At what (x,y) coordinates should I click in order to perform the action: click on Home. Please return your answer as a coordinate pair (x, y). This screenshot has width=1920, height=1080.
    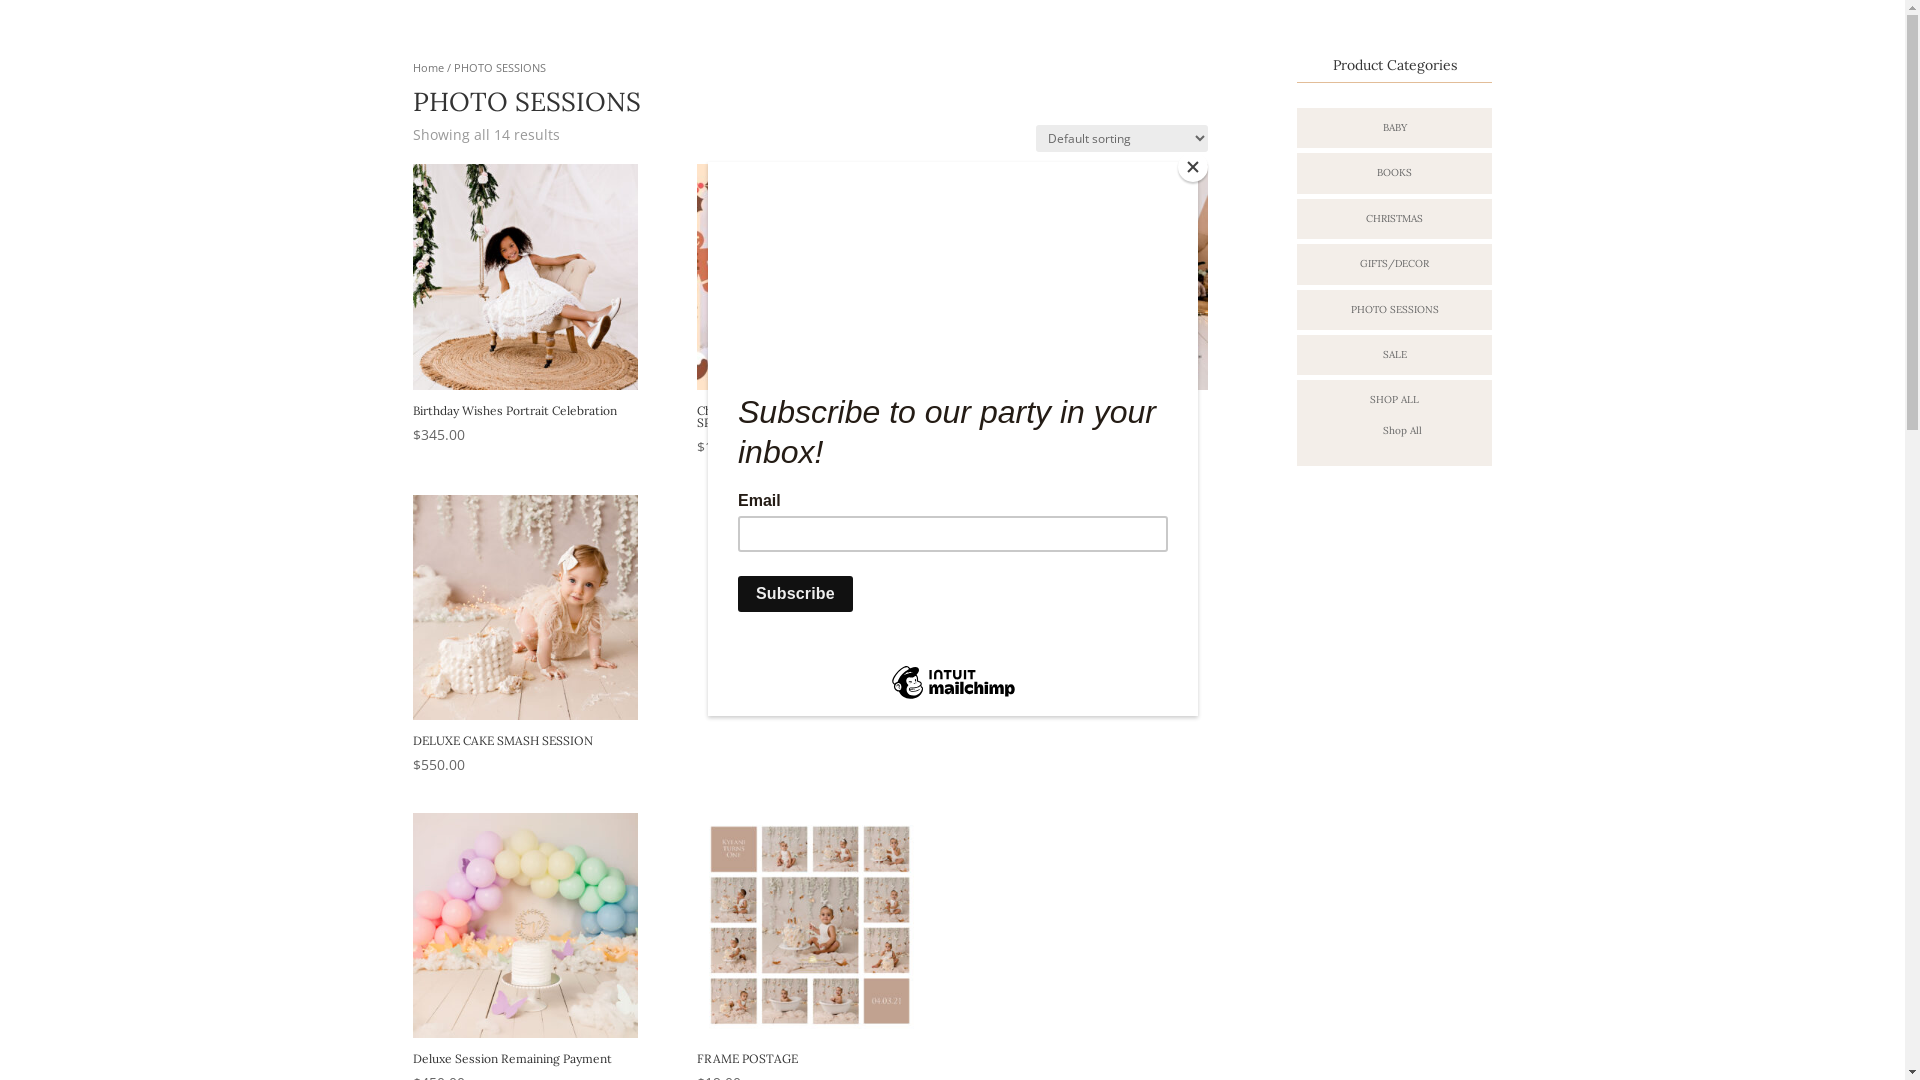
    Looking at the image, I should click on (428, 68).